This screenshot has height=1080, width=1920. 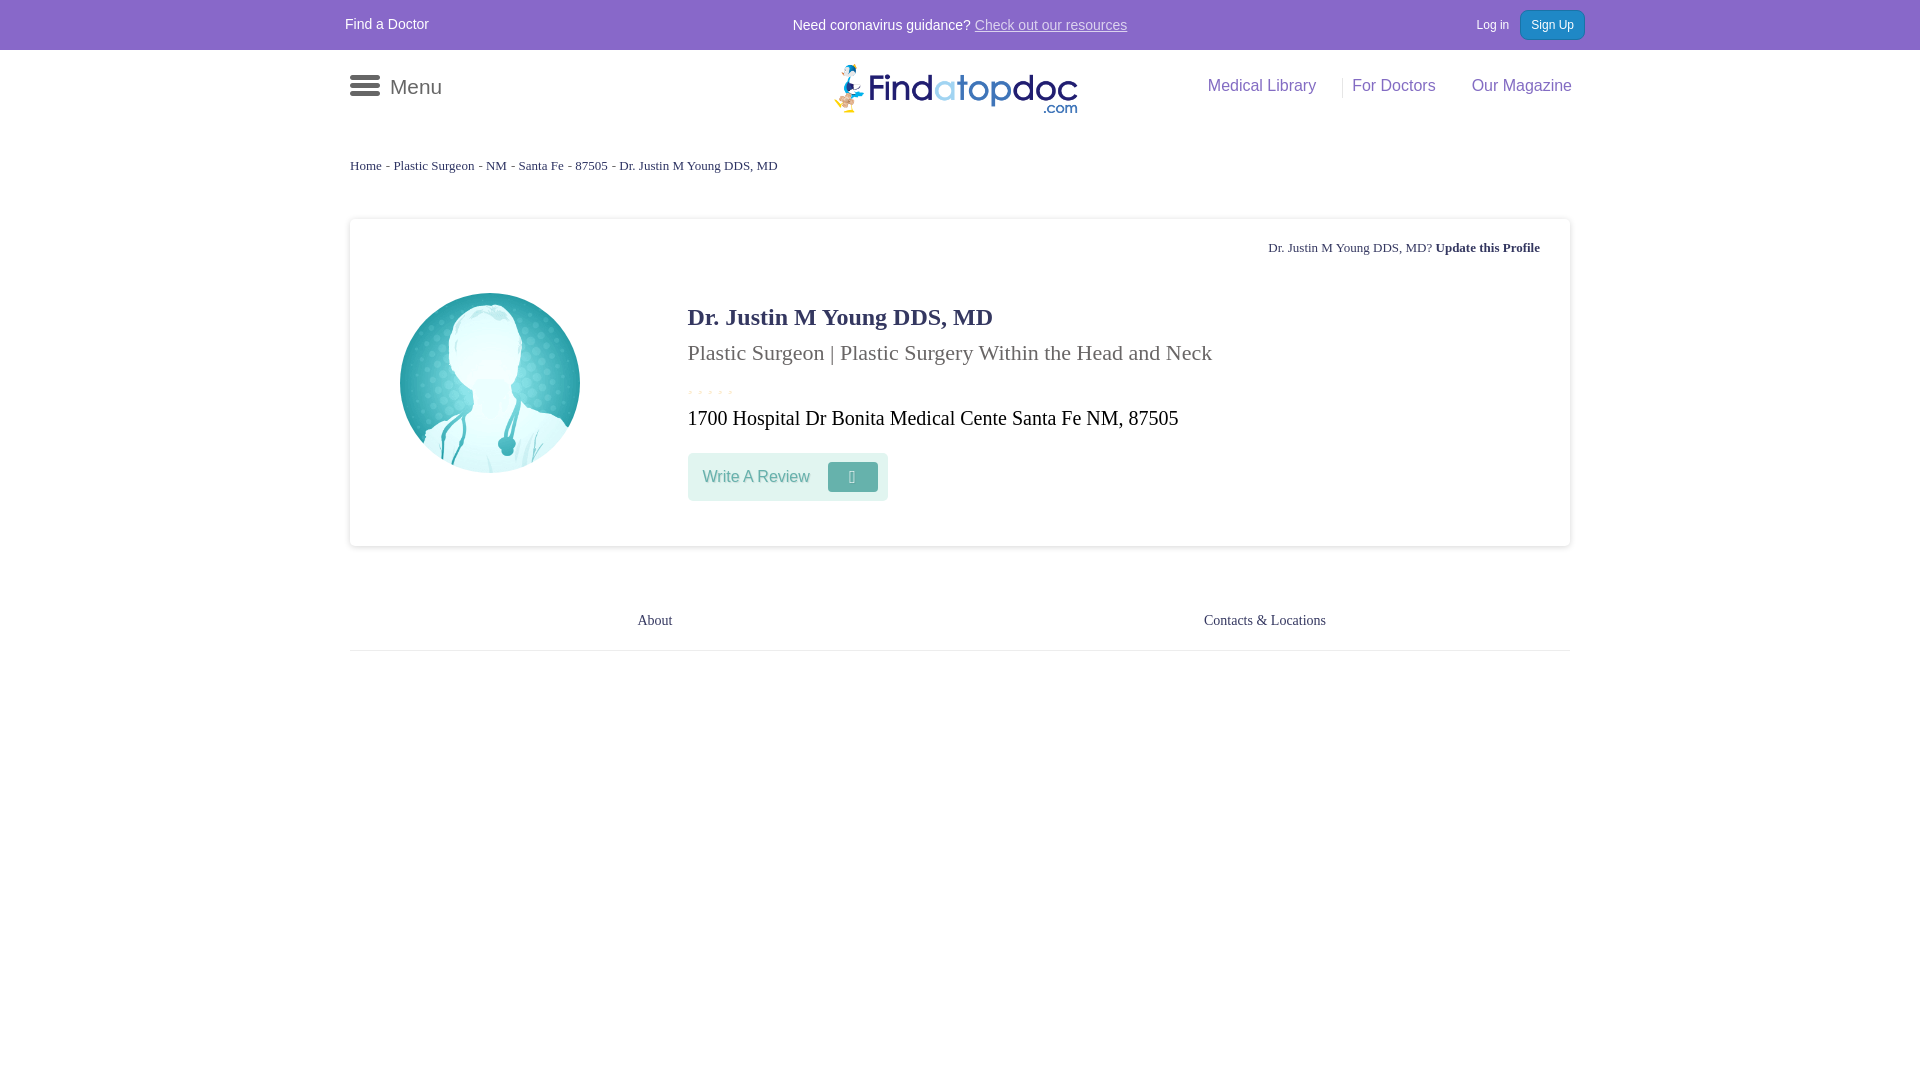 I want to click on Log in, so click(x=1482, y=24).